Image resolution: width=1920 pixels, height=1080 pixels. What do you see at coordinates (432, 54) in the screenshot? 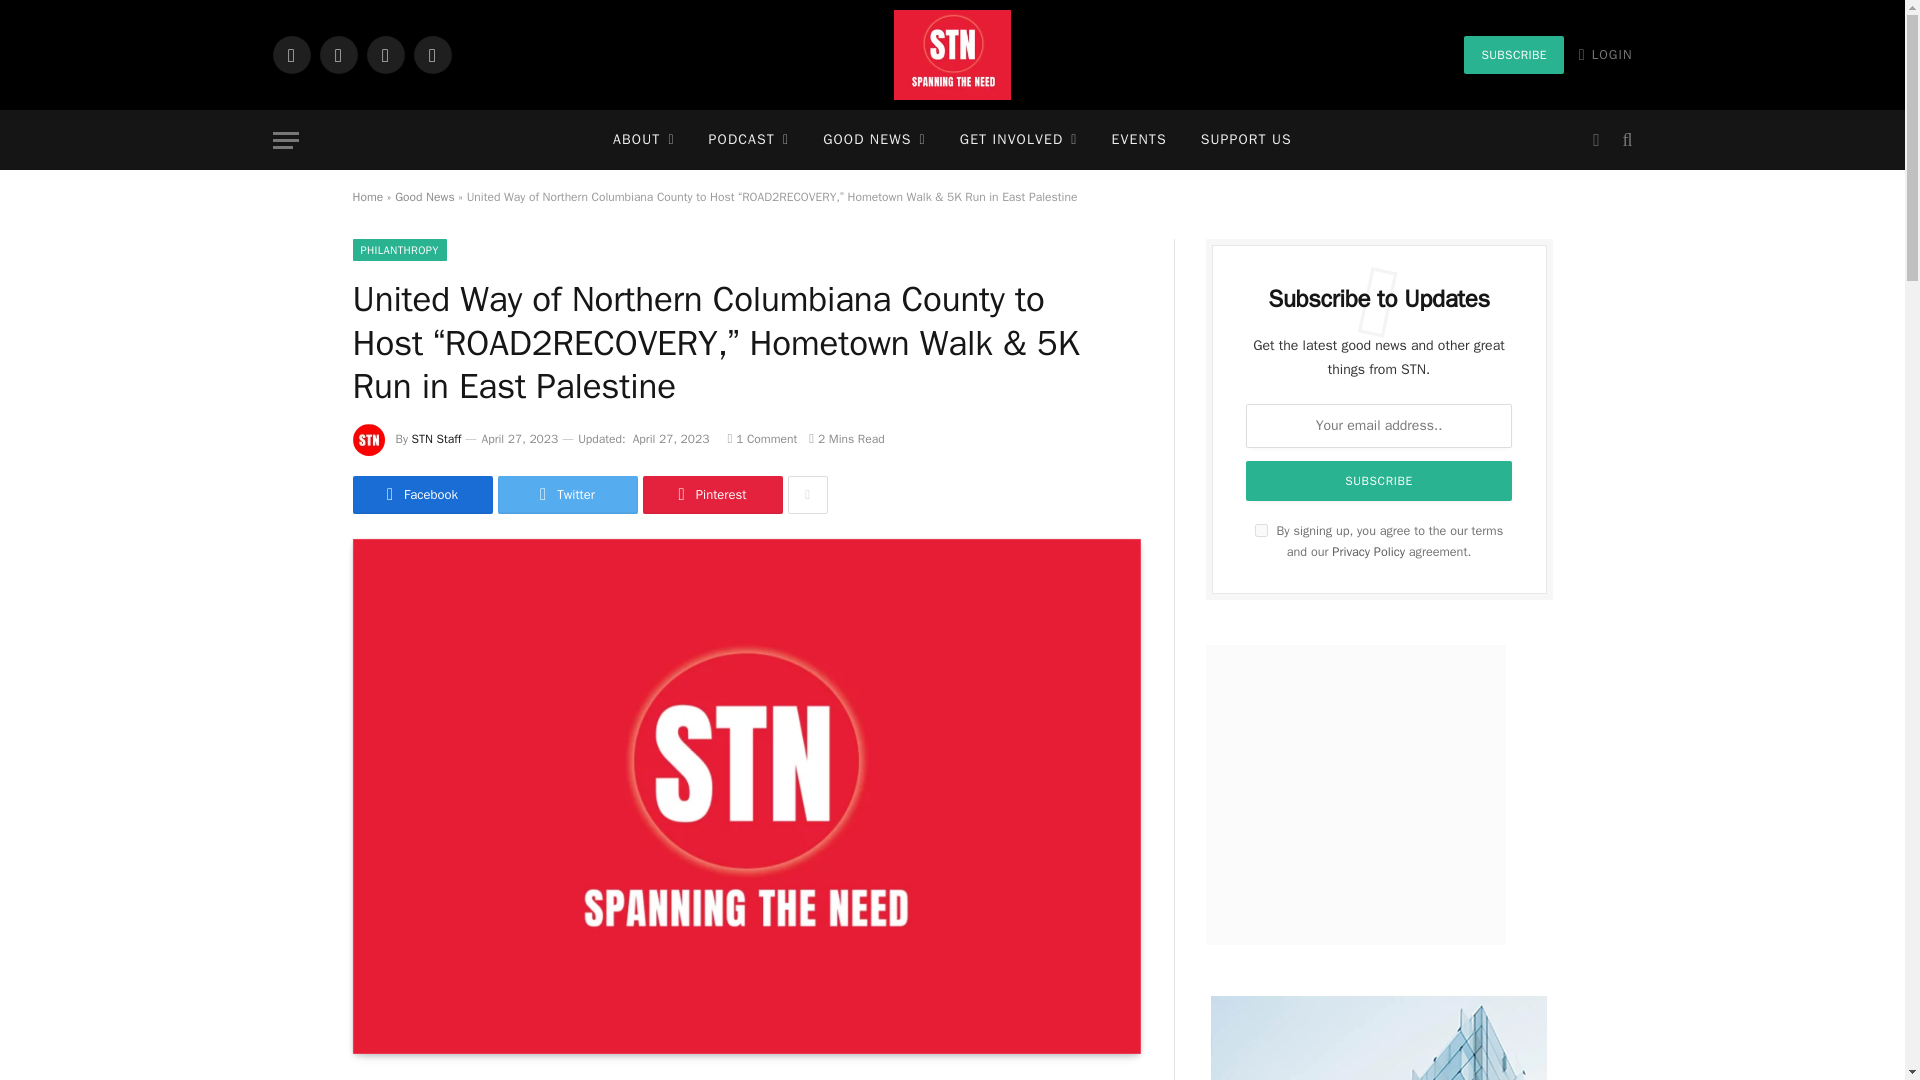
I see `YouTube` at bounding box center [432, 54].